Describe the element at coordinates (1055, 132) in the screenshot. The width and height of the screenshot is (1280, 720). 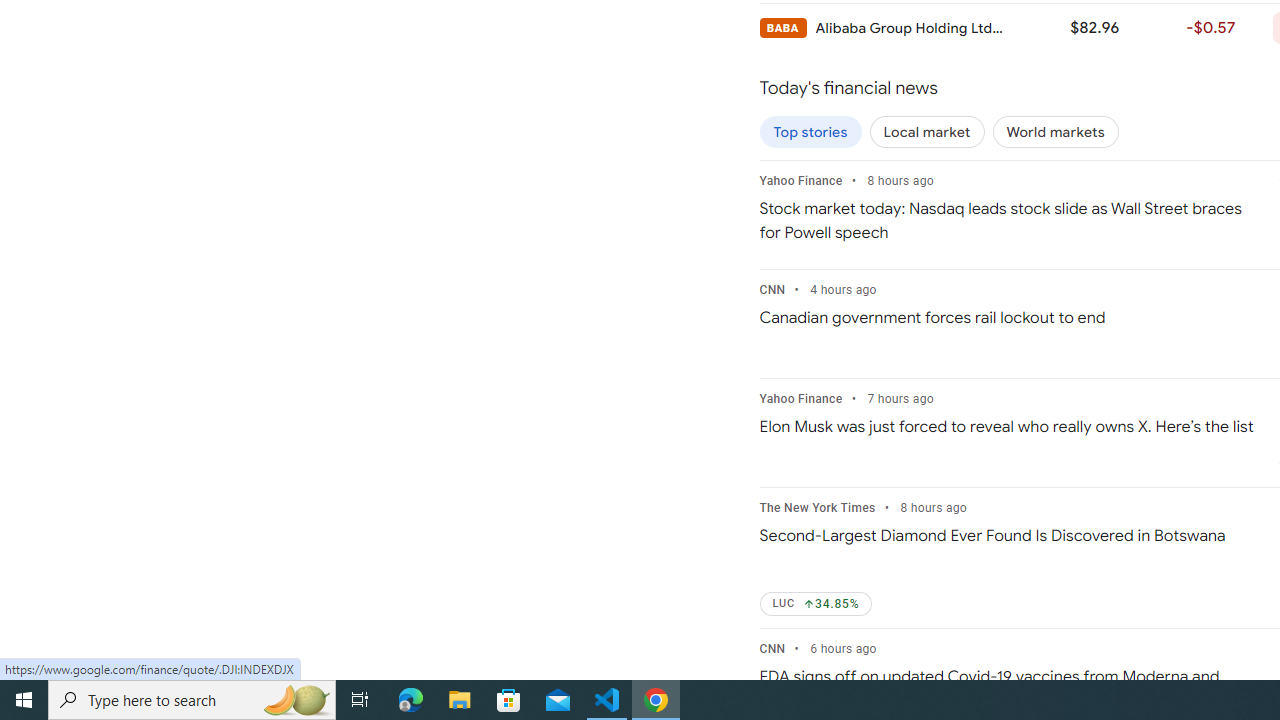
I see `World markets` at that location.